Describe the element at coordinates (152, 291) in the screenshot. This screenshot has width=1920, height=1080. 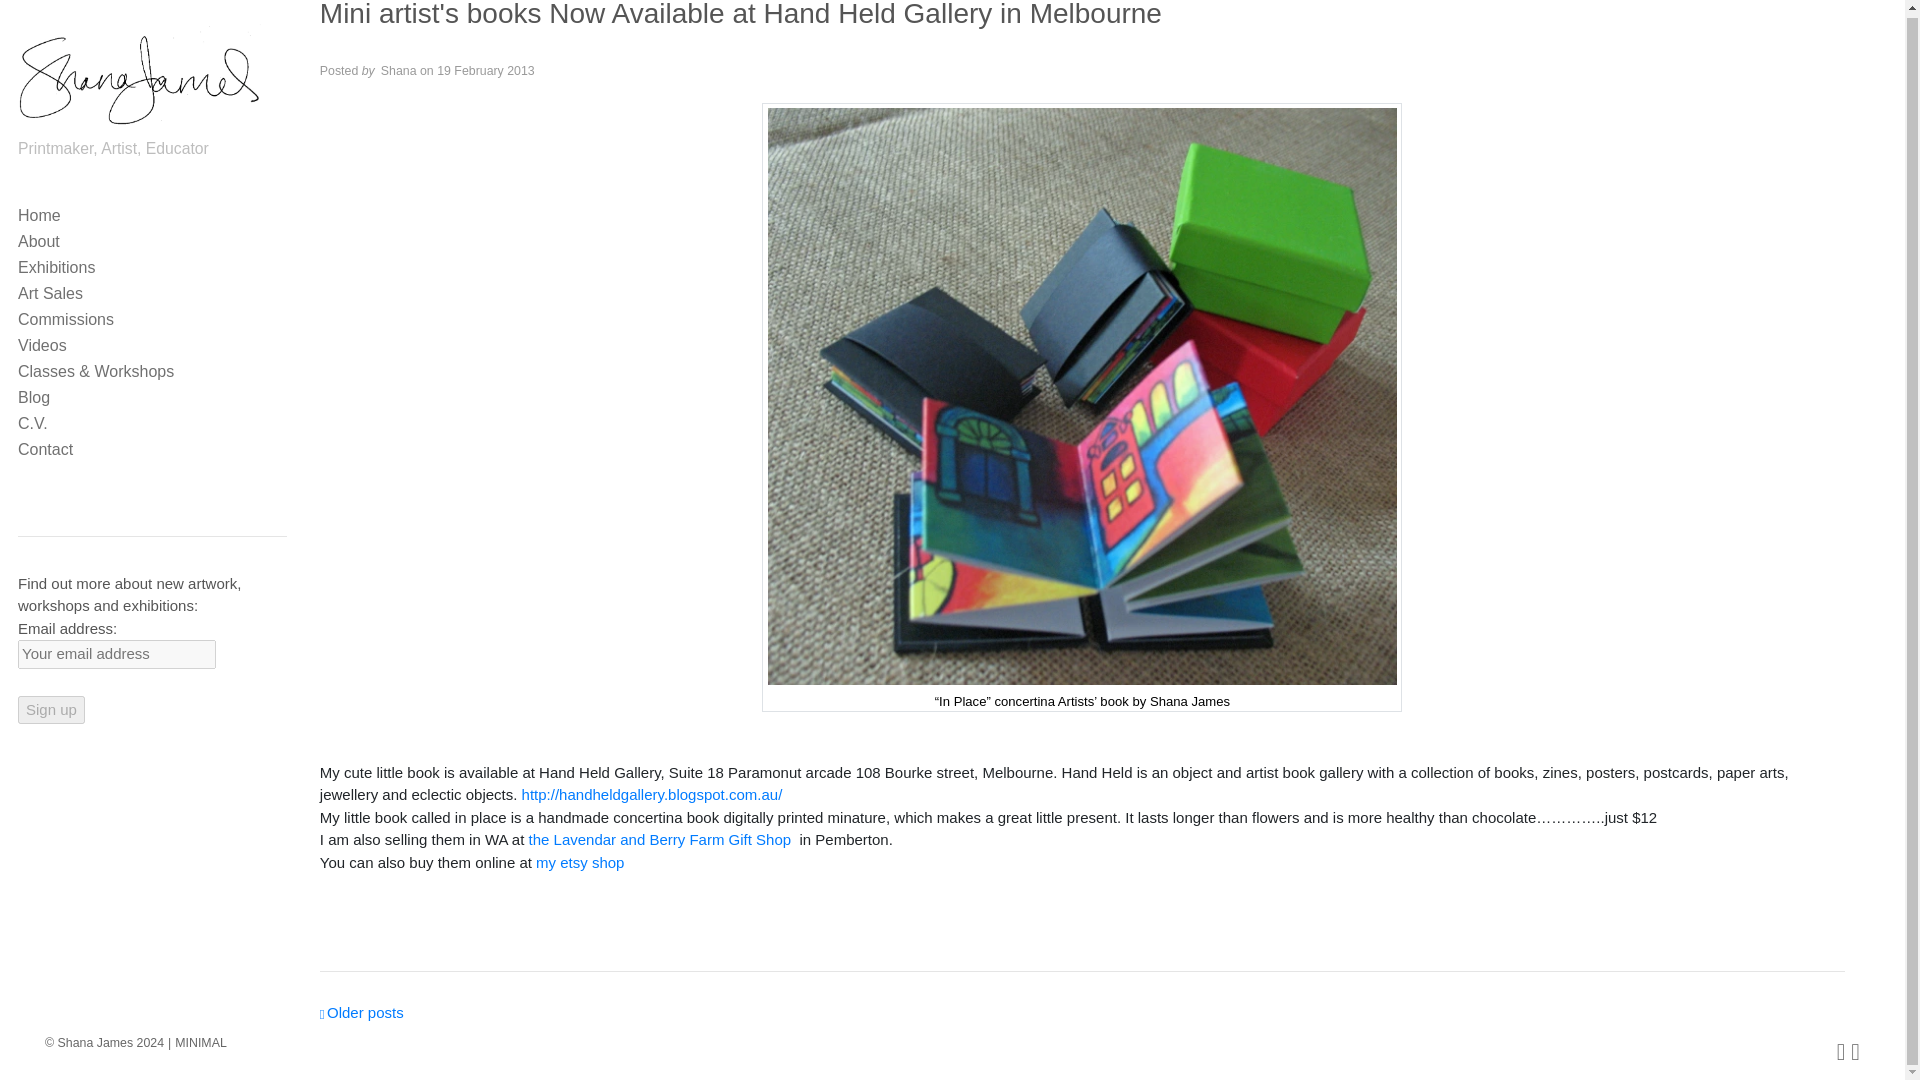
I see `Art Sales` at that location.